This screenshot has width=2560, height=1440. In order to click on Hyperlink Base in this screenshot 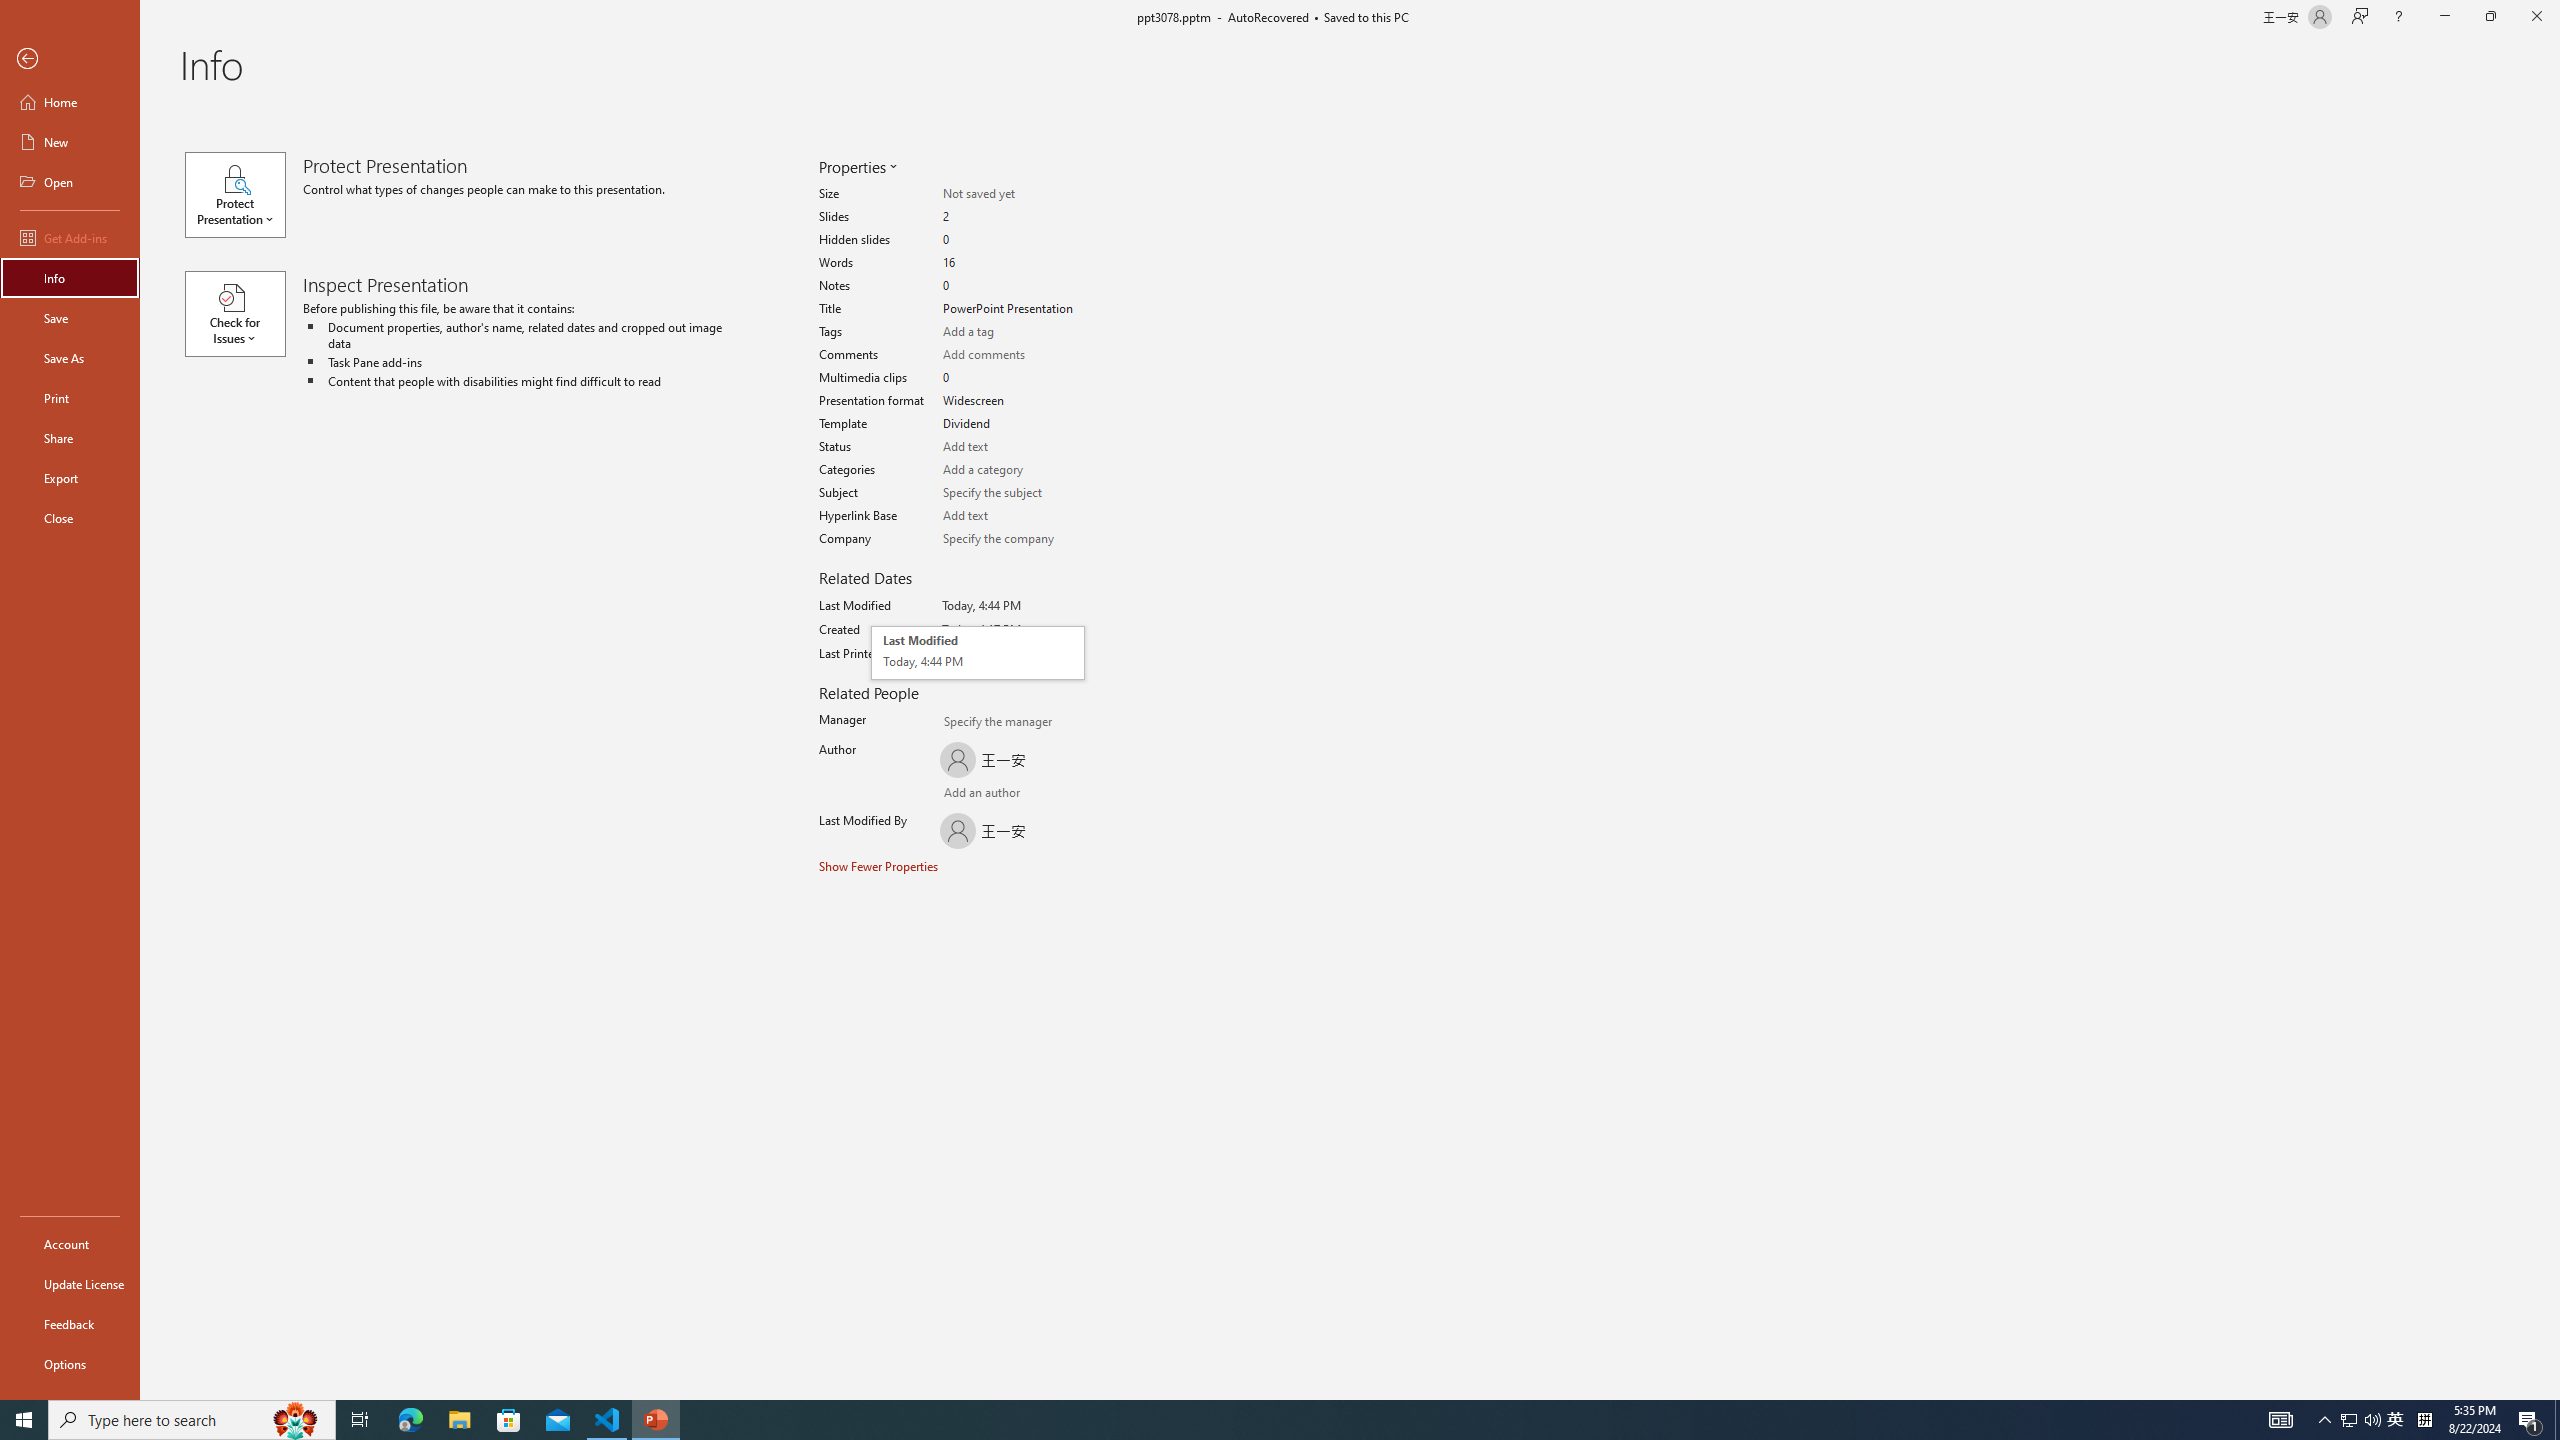, I will do `click(1012, 516)`.